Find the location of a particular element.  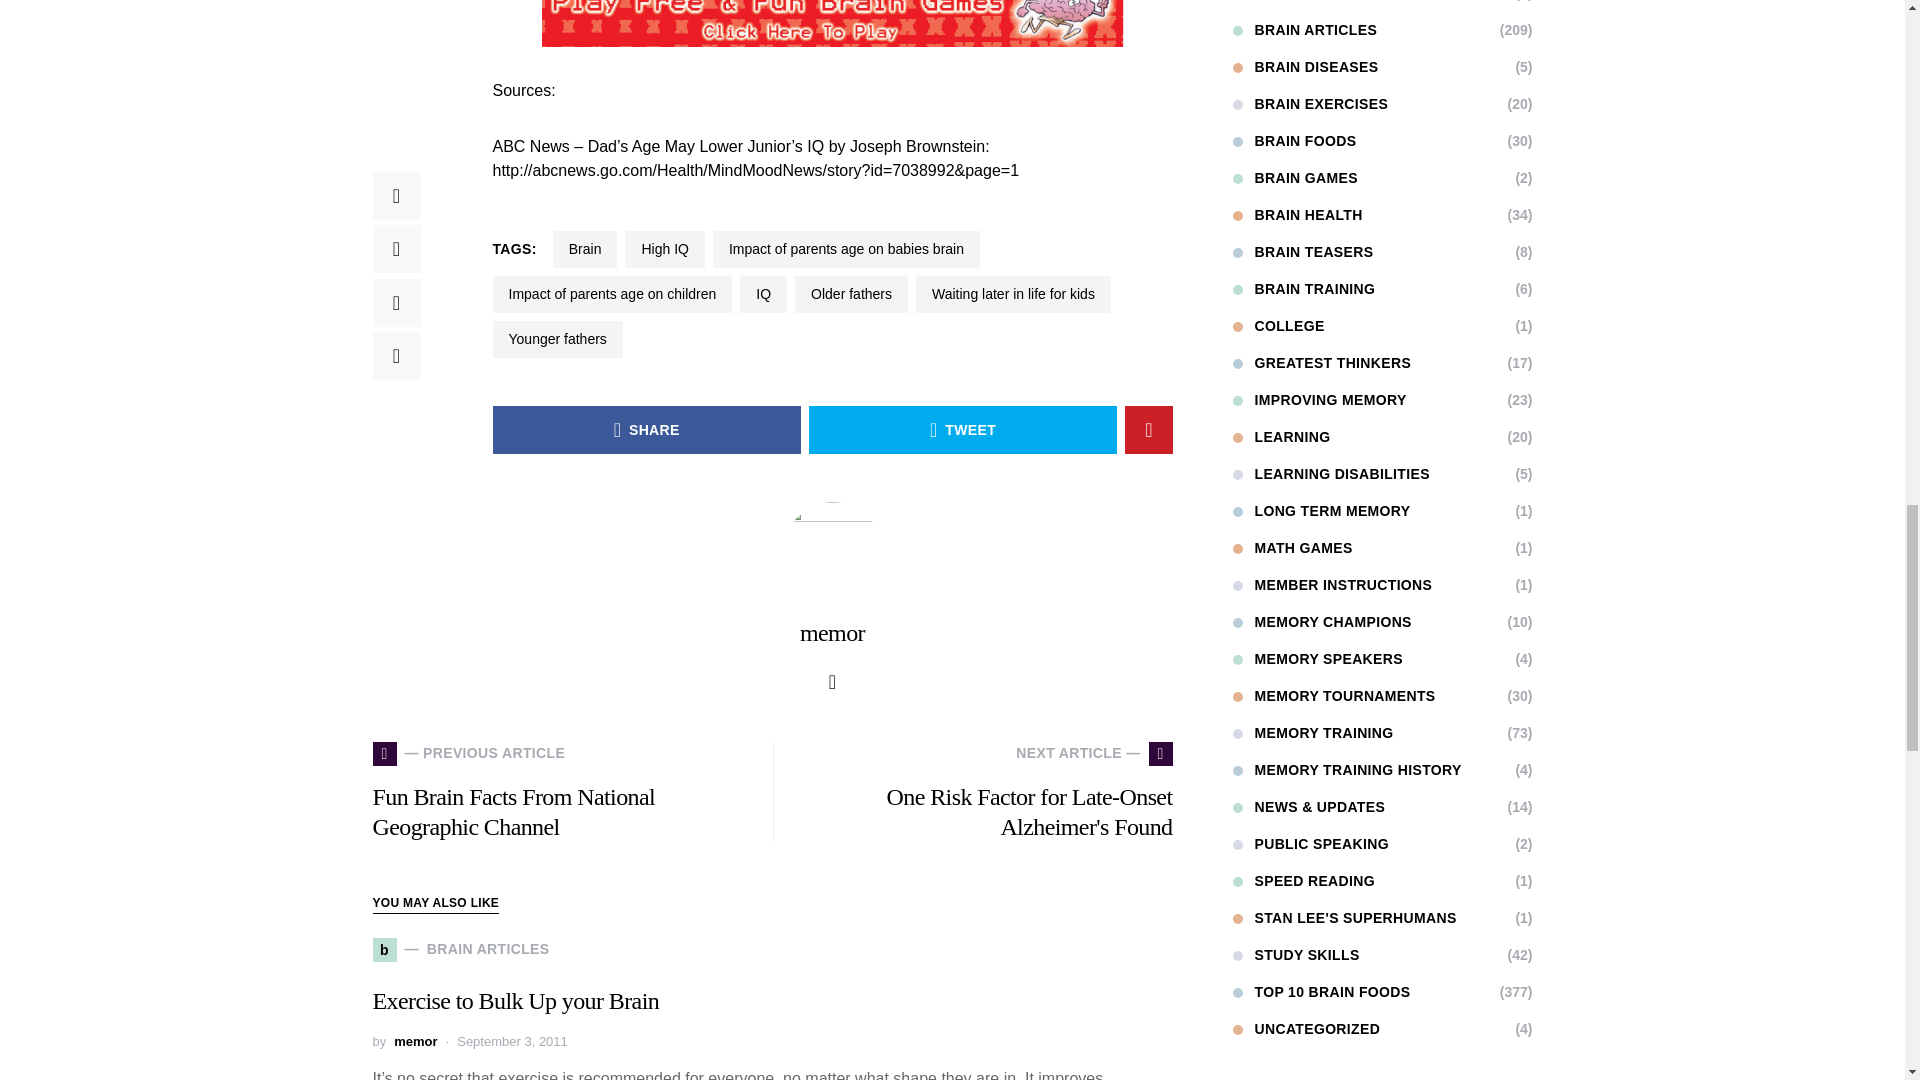

impact of parents age on babies brain is located at coordinates (846, 249).